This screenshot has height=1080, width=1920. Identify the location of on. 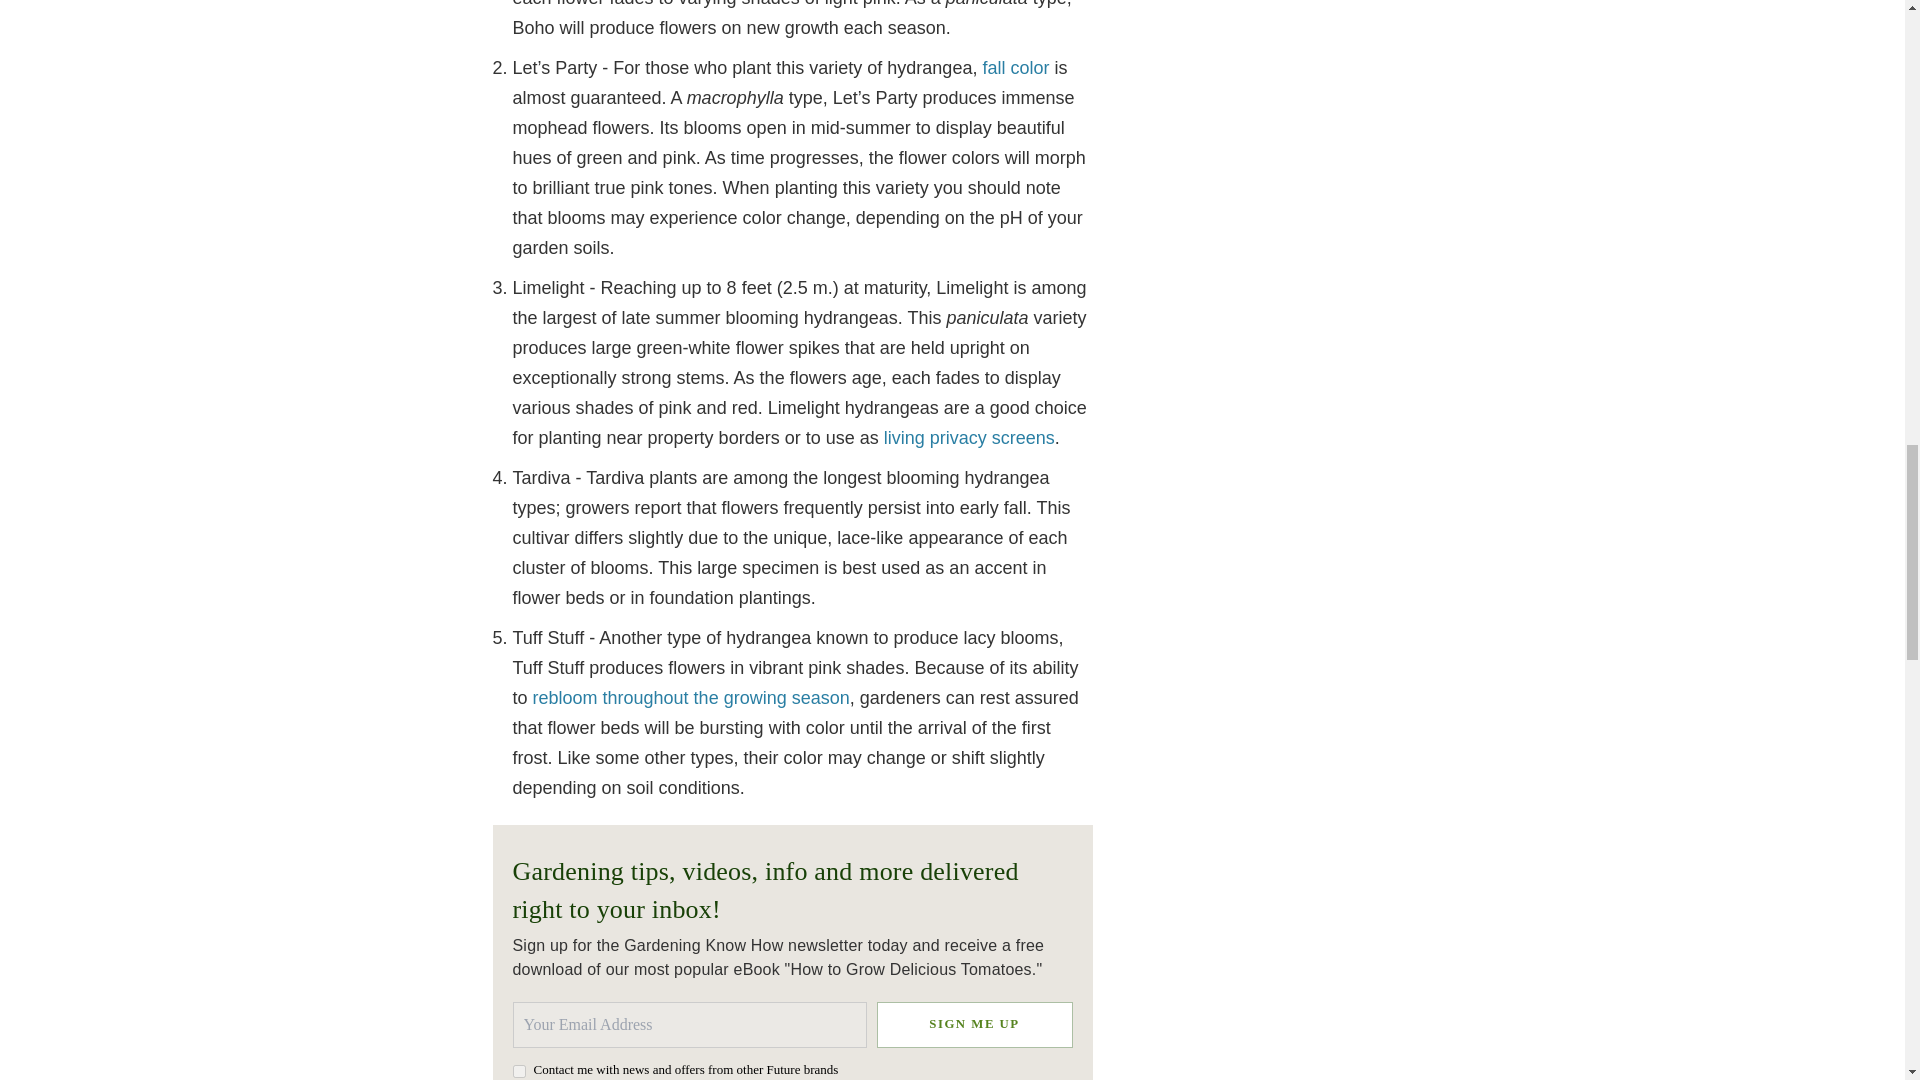
(518, 1070).